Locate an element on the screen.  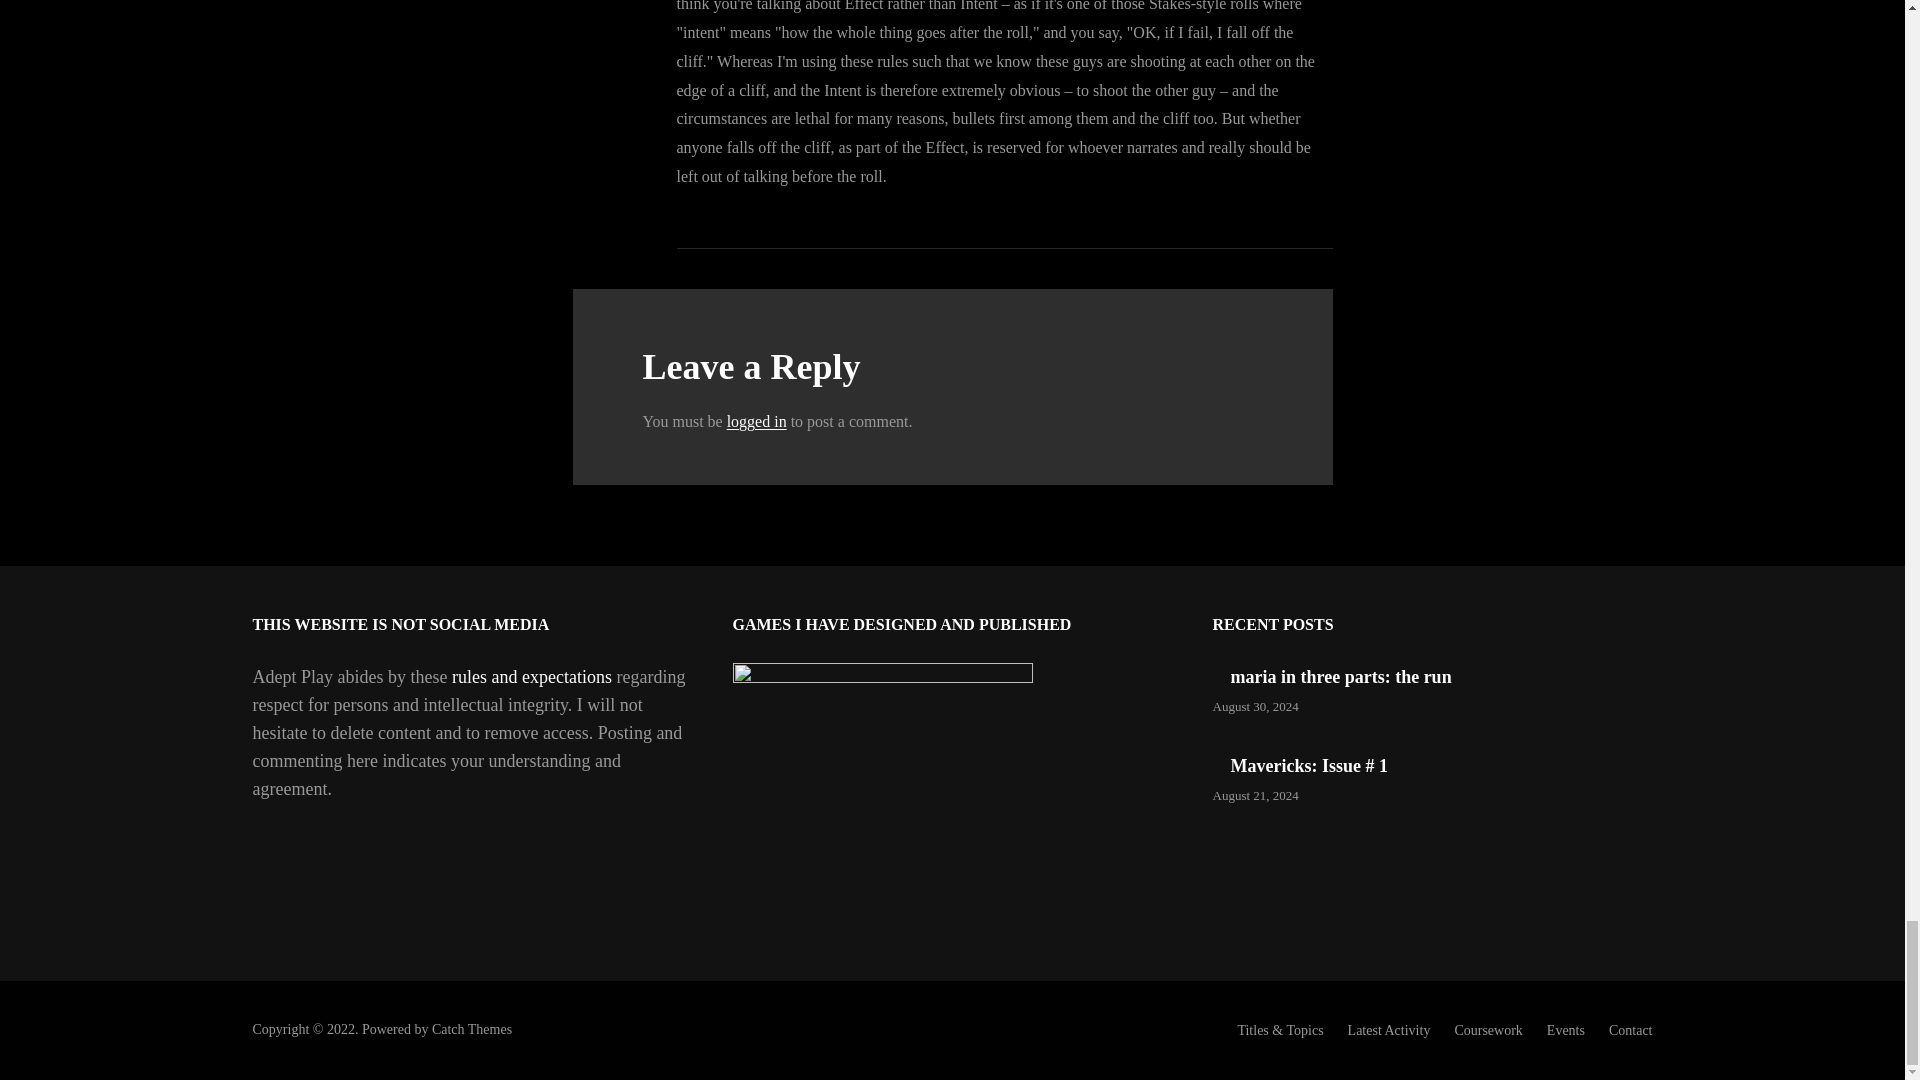
Latest Activity is located at coordinates (1388, 1030).